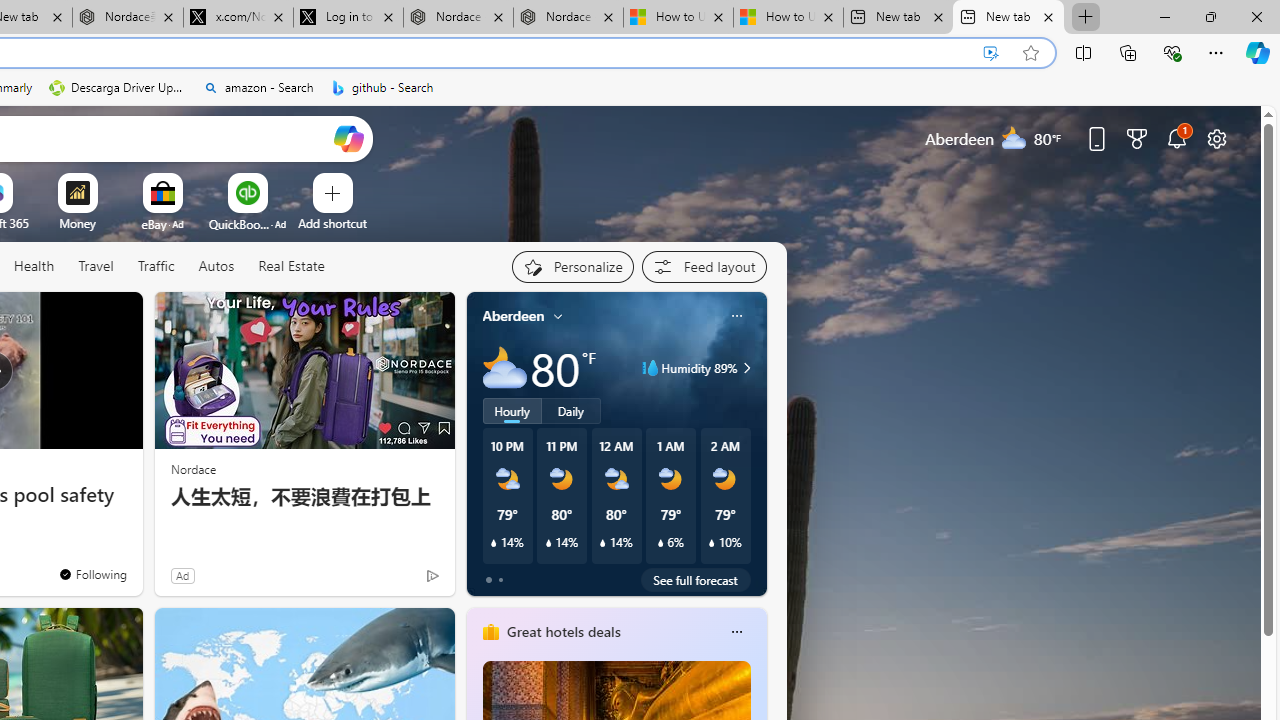 The width and height of the screenshot is (1280, 720). Describe the element at coordinates (512, 411) in the screenshot. I see `Hourly` at that location.